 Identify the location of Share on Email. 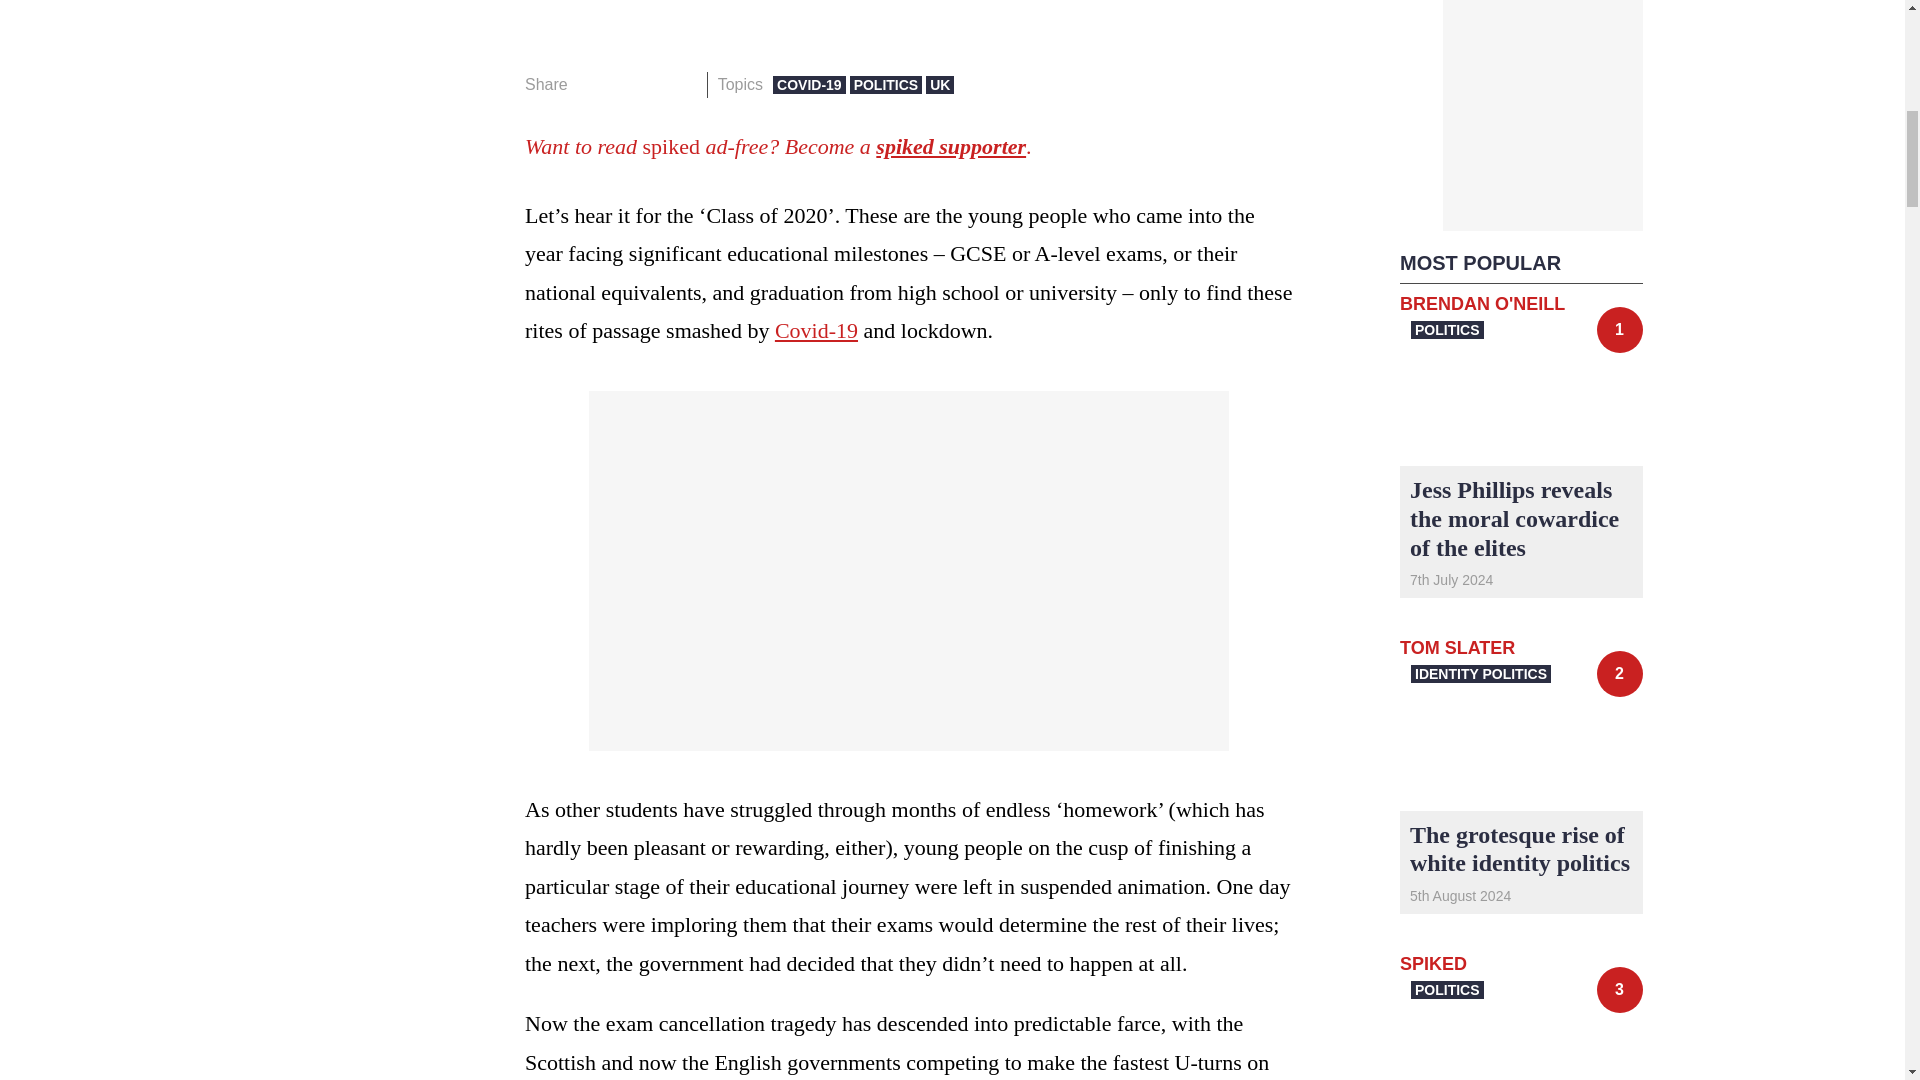
(683, 85).